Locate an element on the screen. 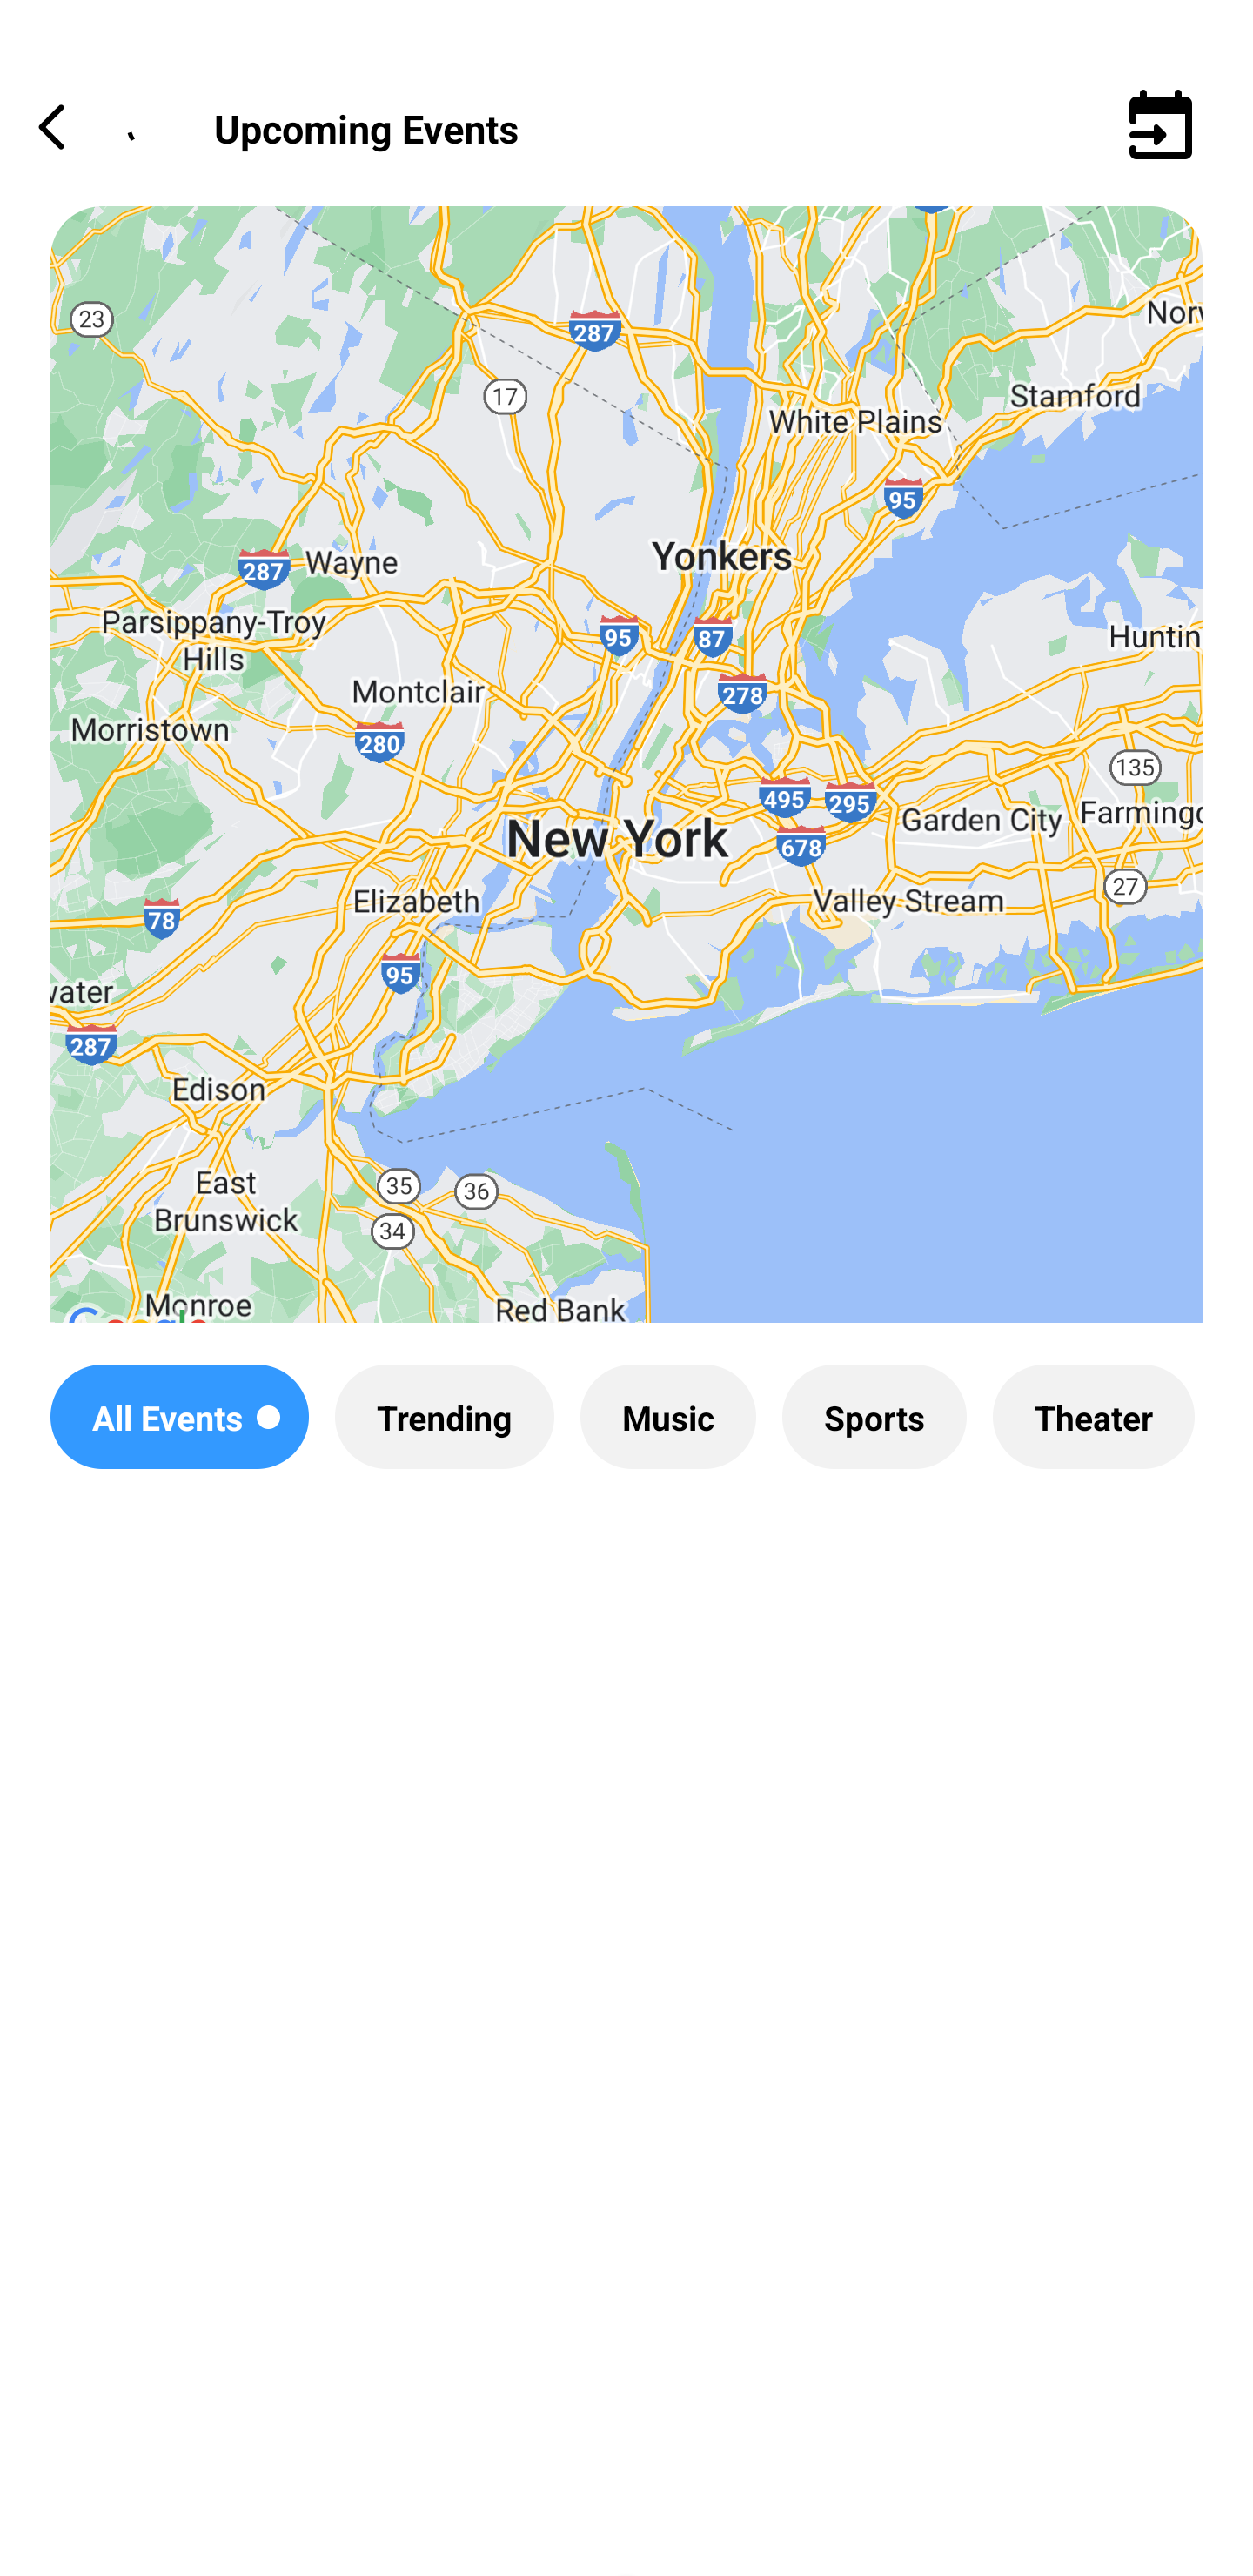  Music is located at coordinates (667, 1417).